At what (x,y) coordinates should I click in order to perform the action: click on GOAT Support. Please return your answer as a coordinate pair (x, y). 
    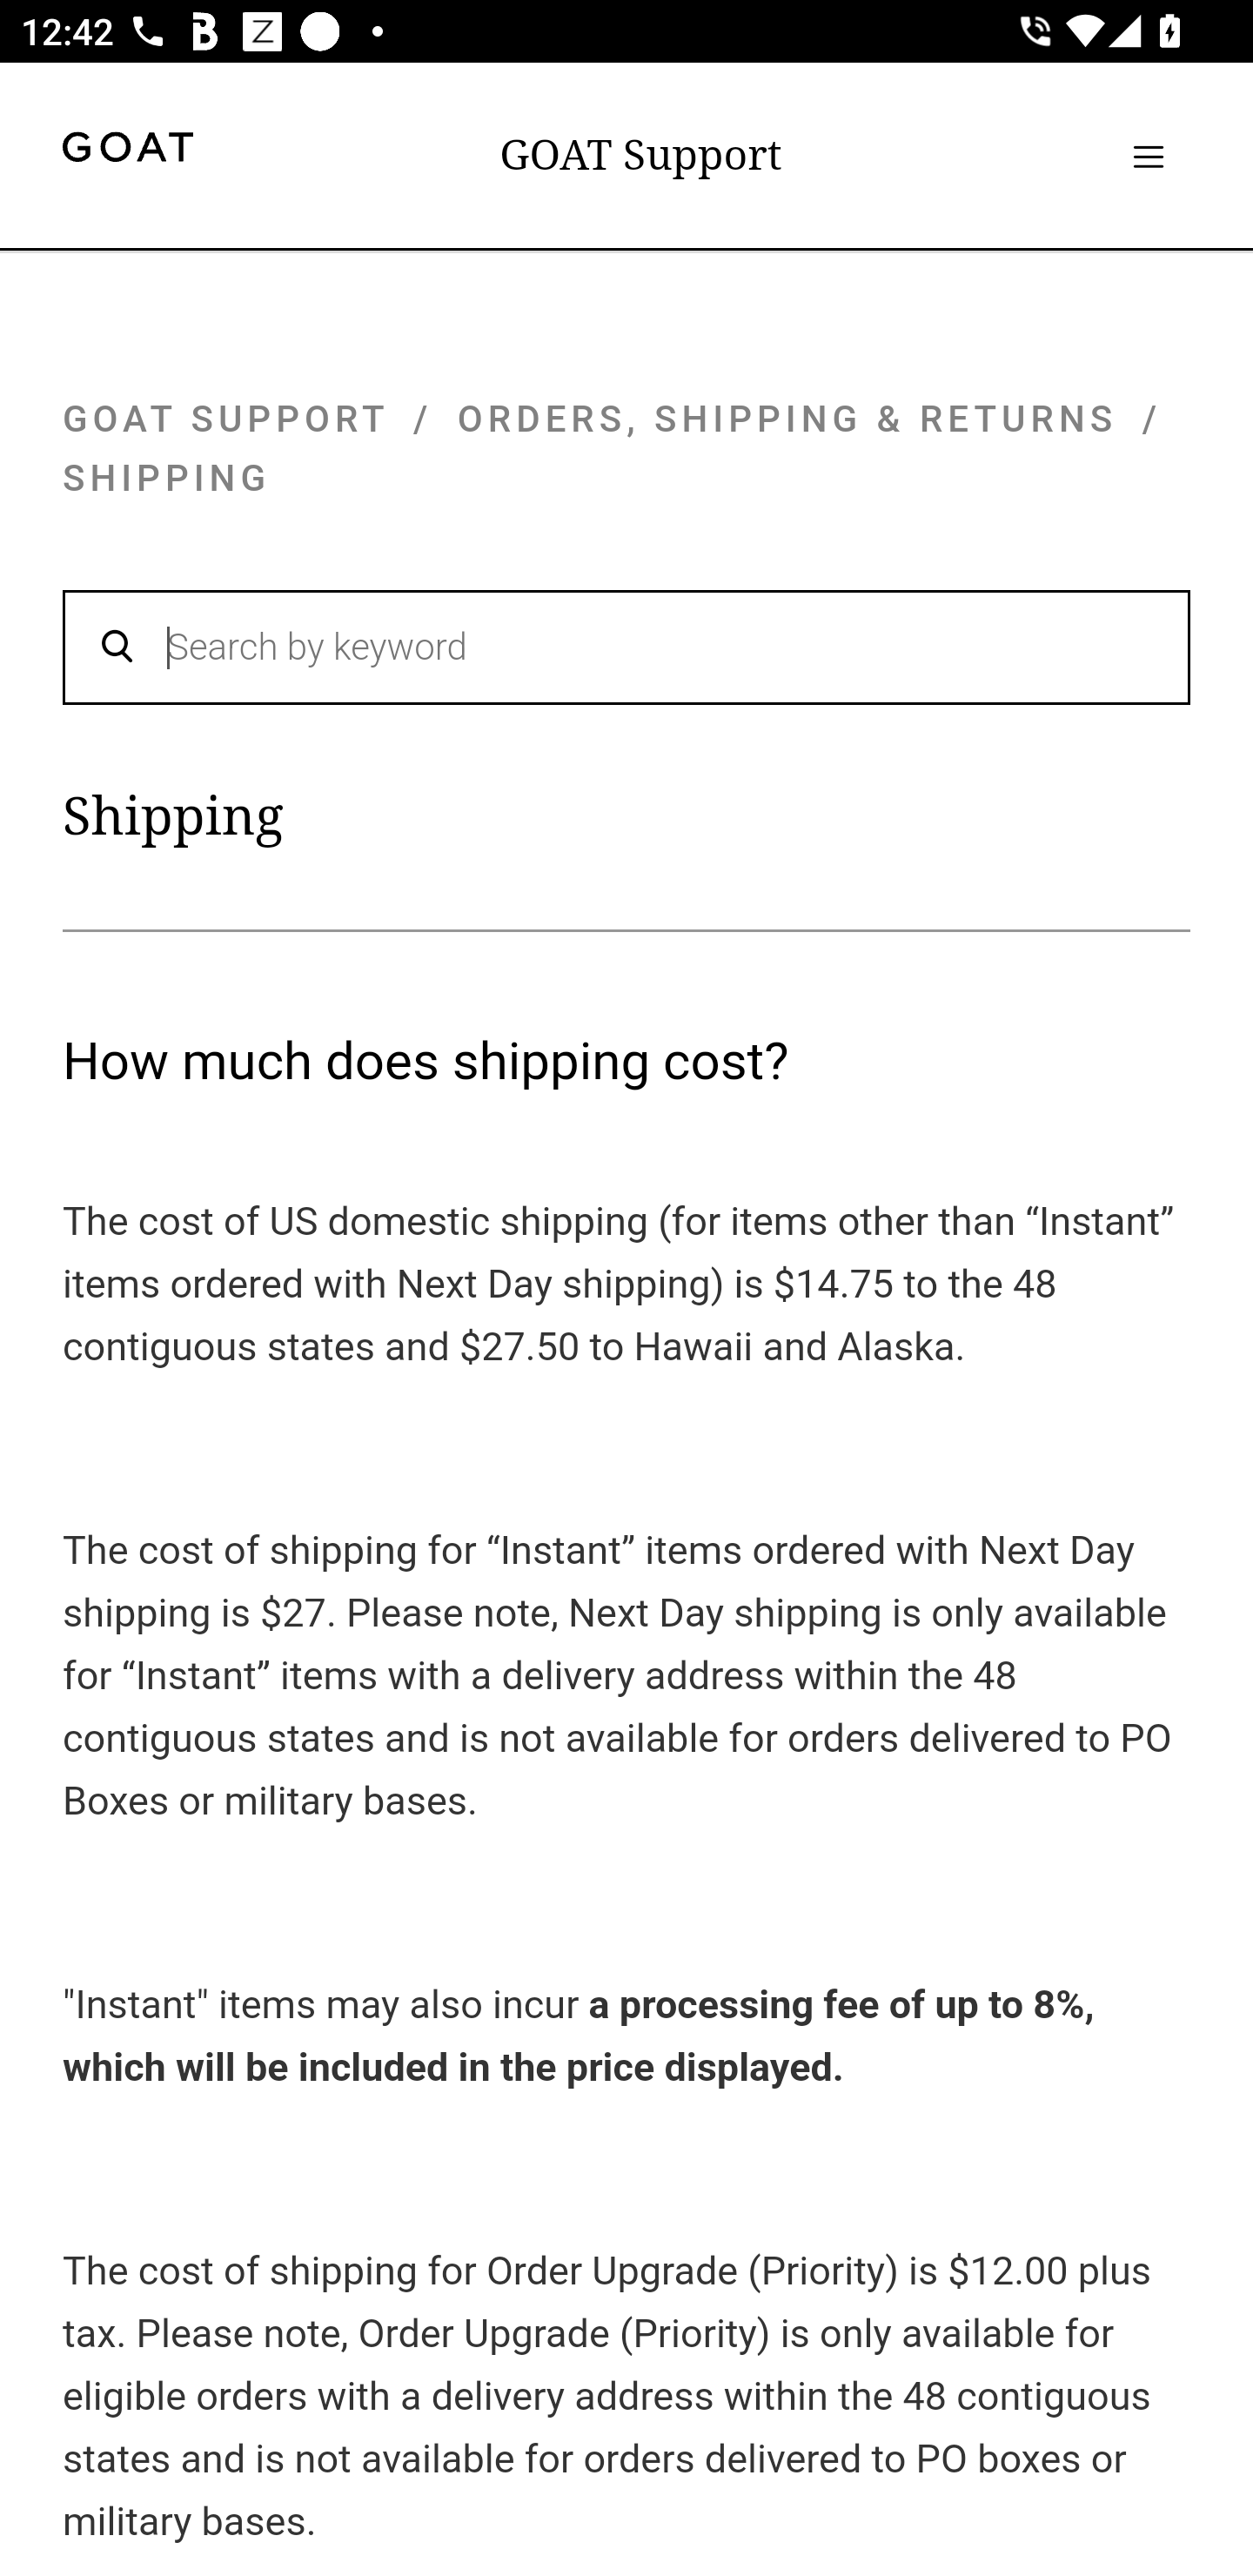
    Looking at the image, I should click on (640, 155).